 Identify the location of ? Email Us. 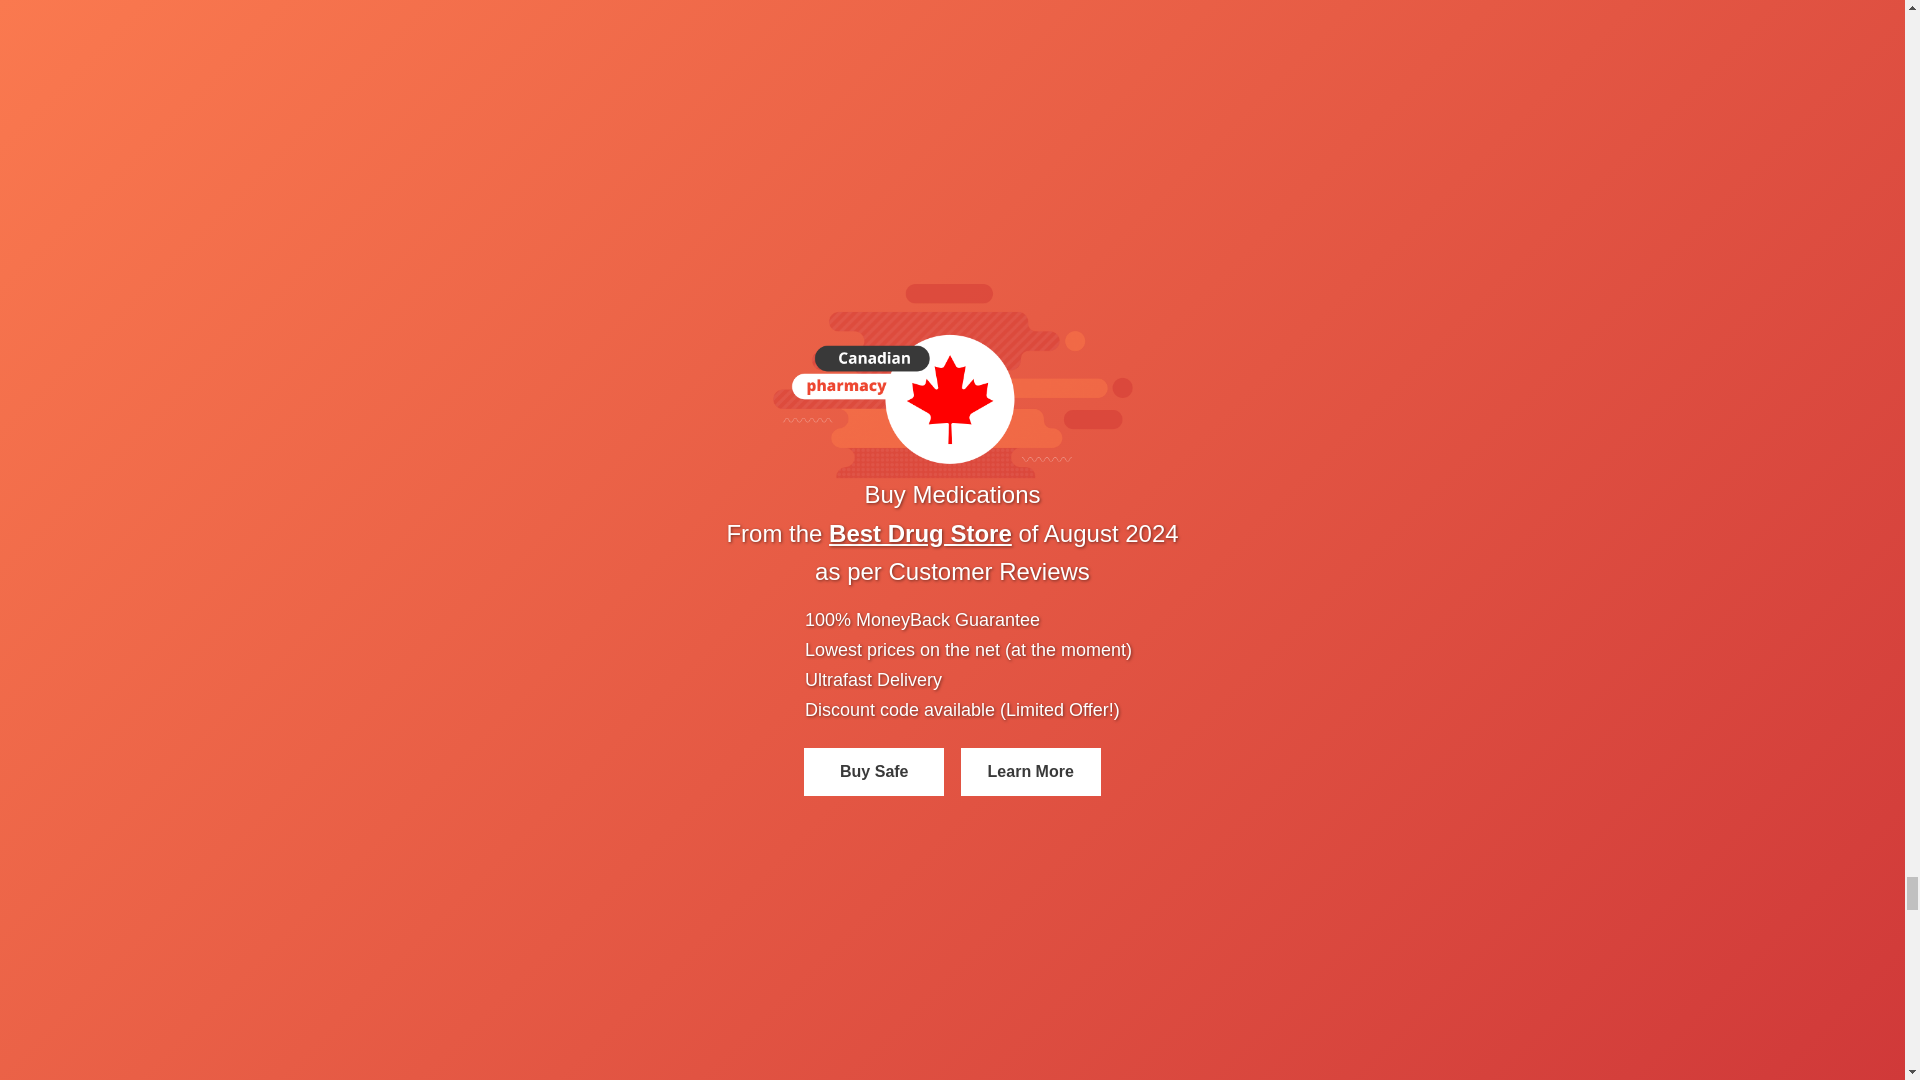
(84, 402).